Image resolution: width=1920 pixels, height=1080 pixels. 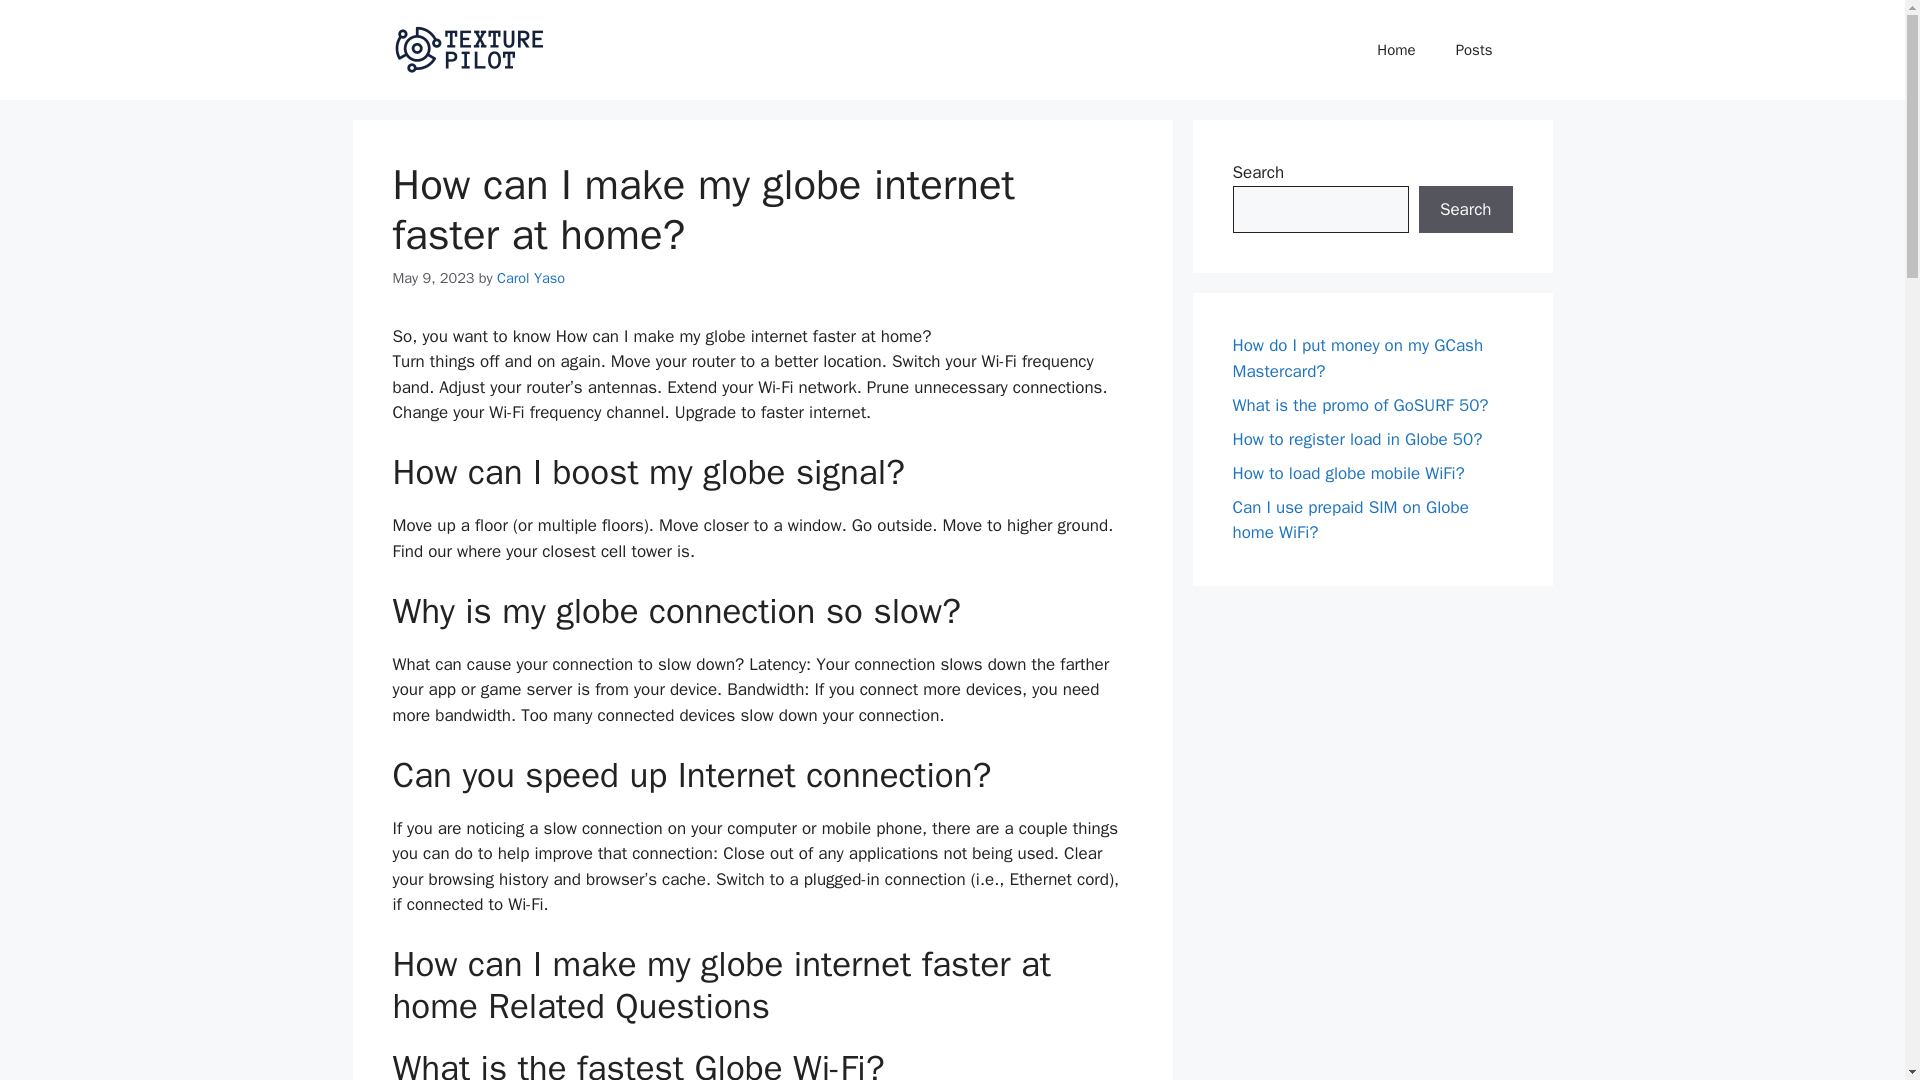 What do you see at coordinates (1348, 472) in the screenshot?
I see `How to load globe mobile WiFi?` at bounding box center [1348, 472].